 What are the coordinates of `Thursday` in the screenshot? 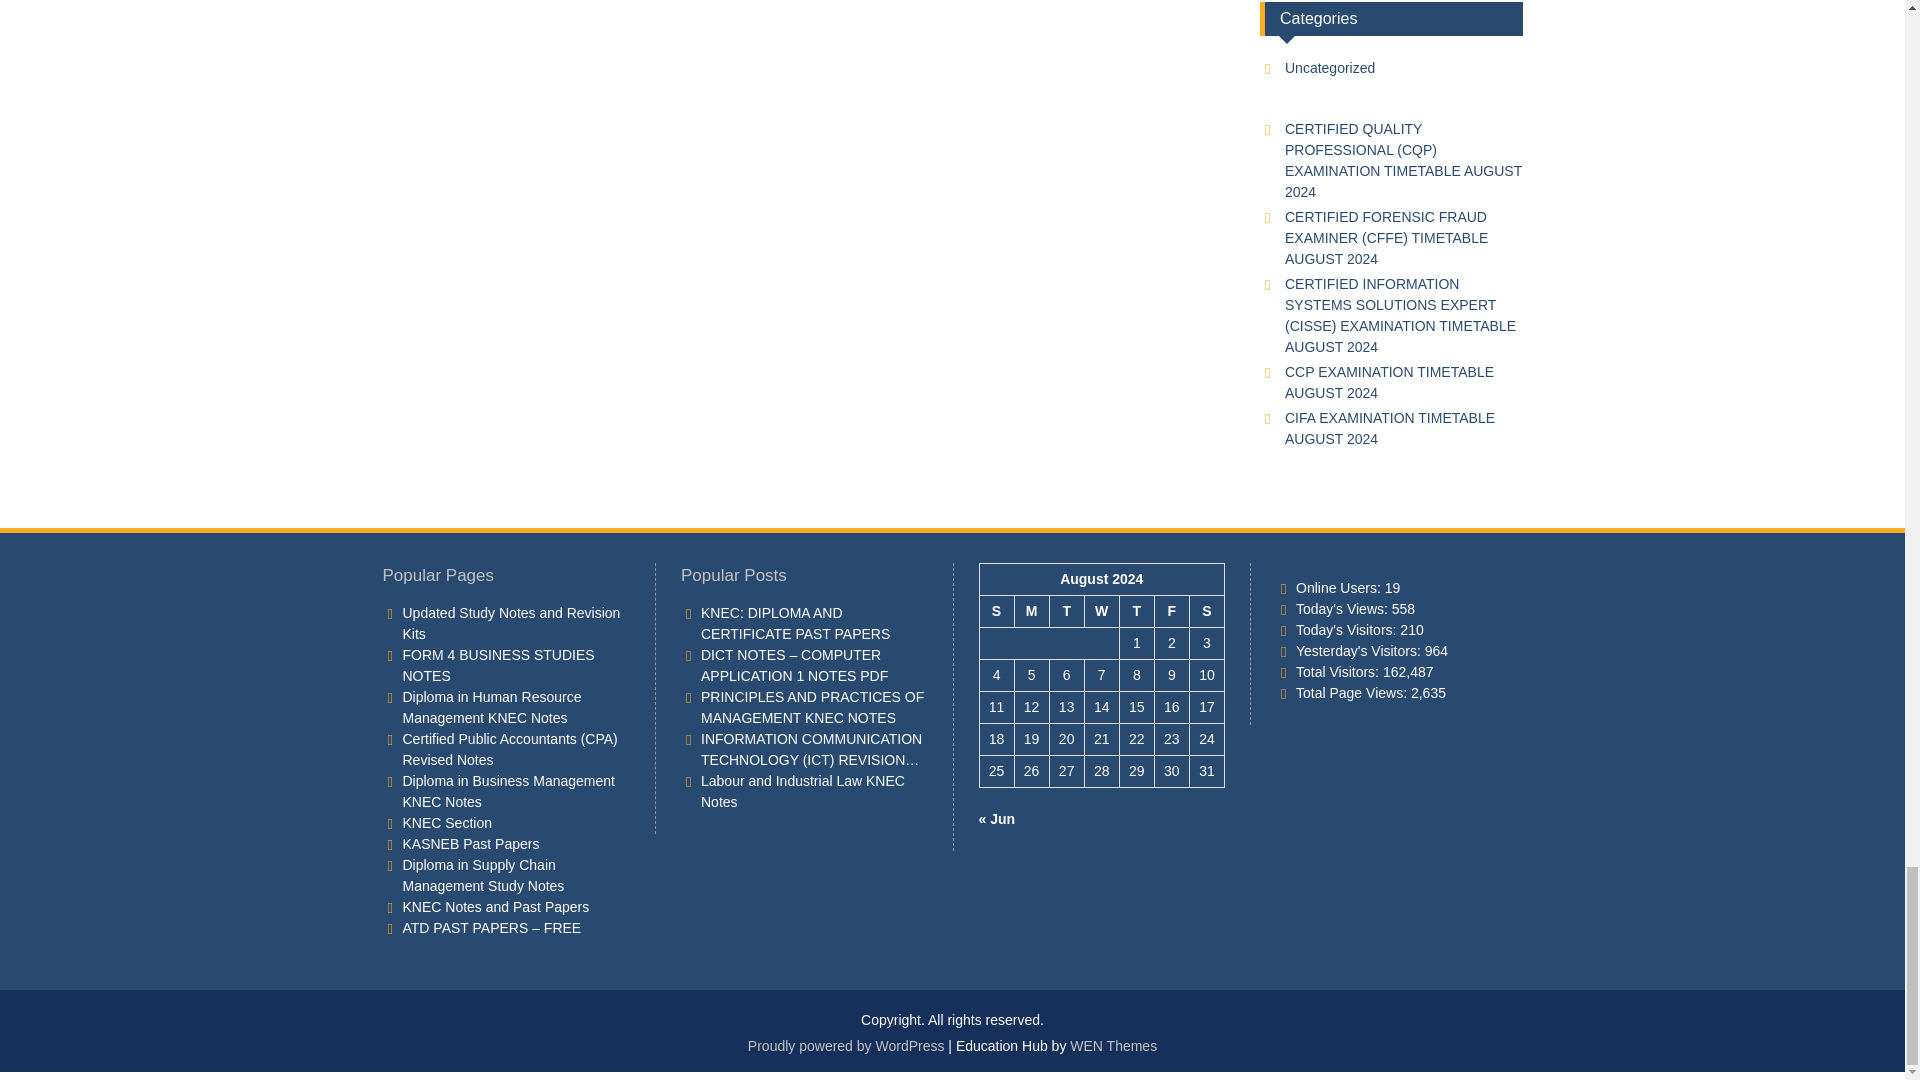 It's located at (1136, 611).